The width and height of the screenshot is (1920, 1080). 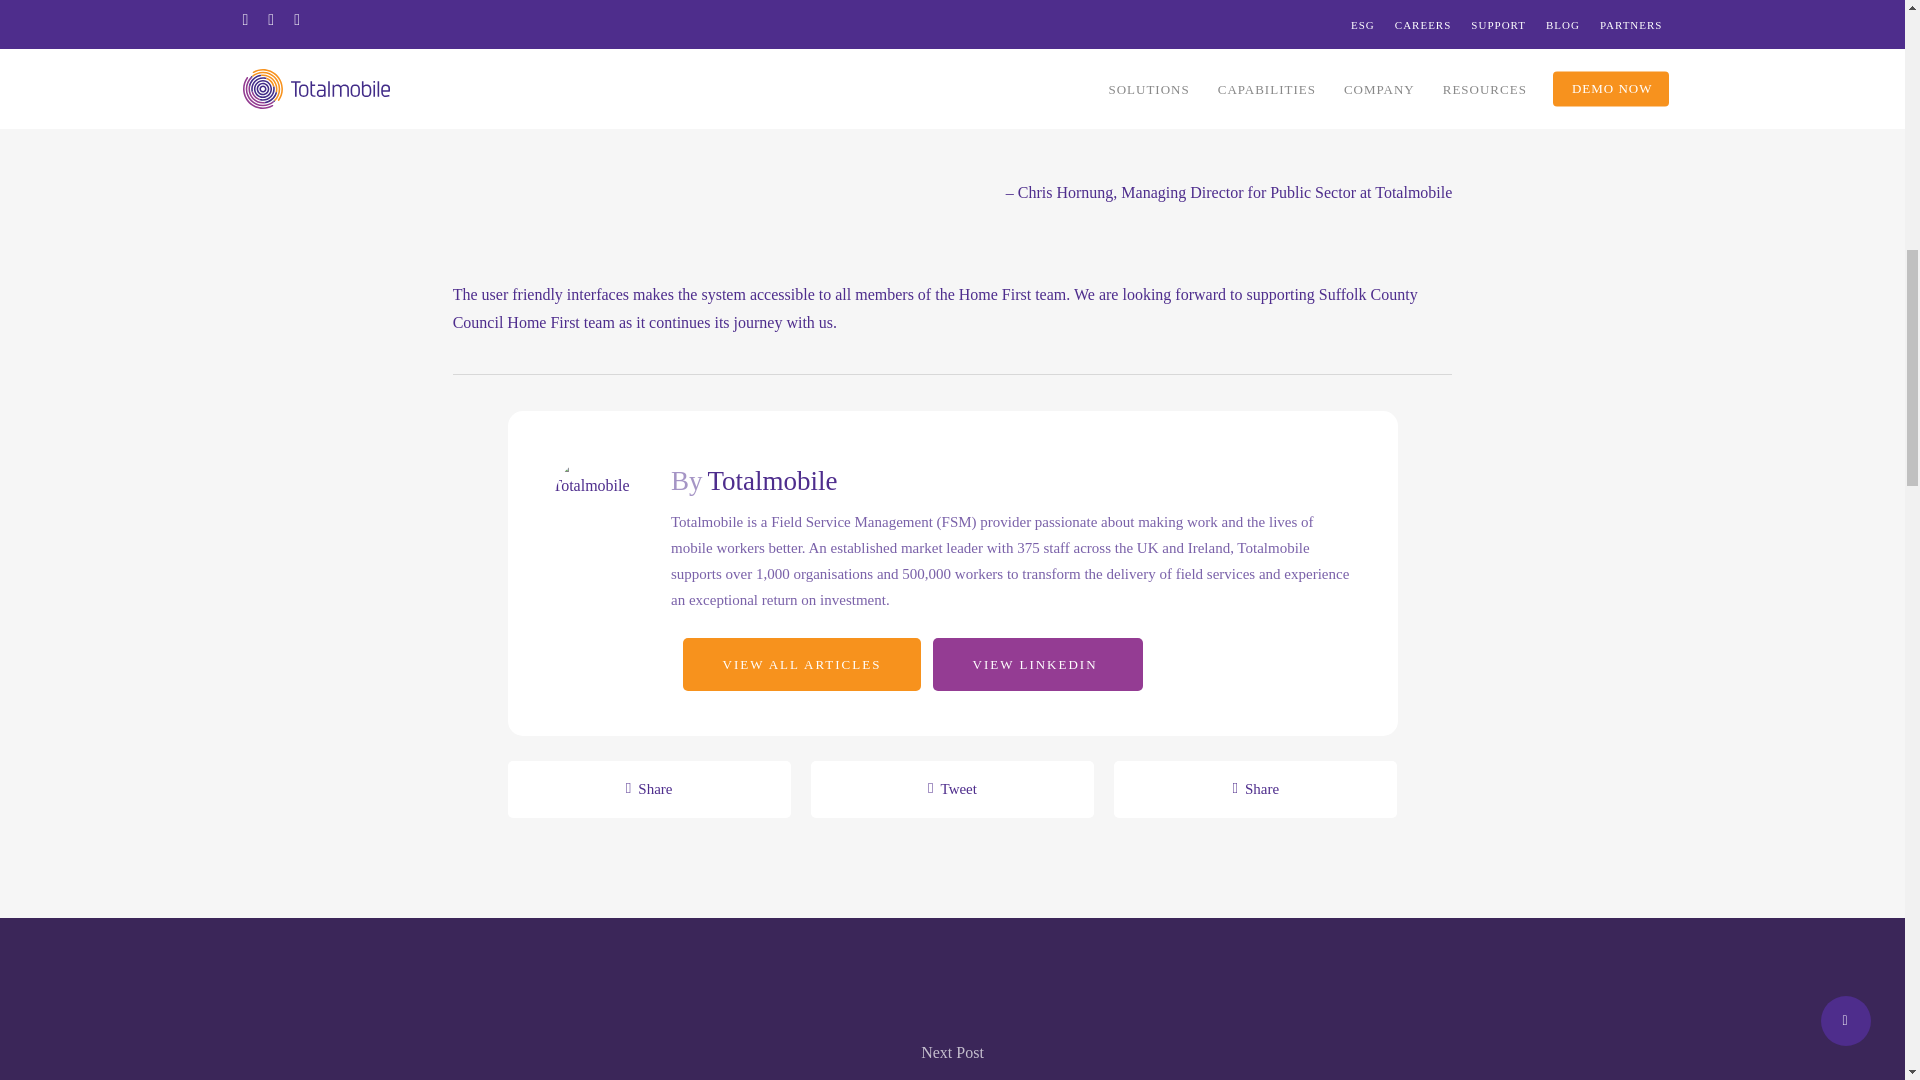 I want to click on Tweet this, so click(x=952, y=788).